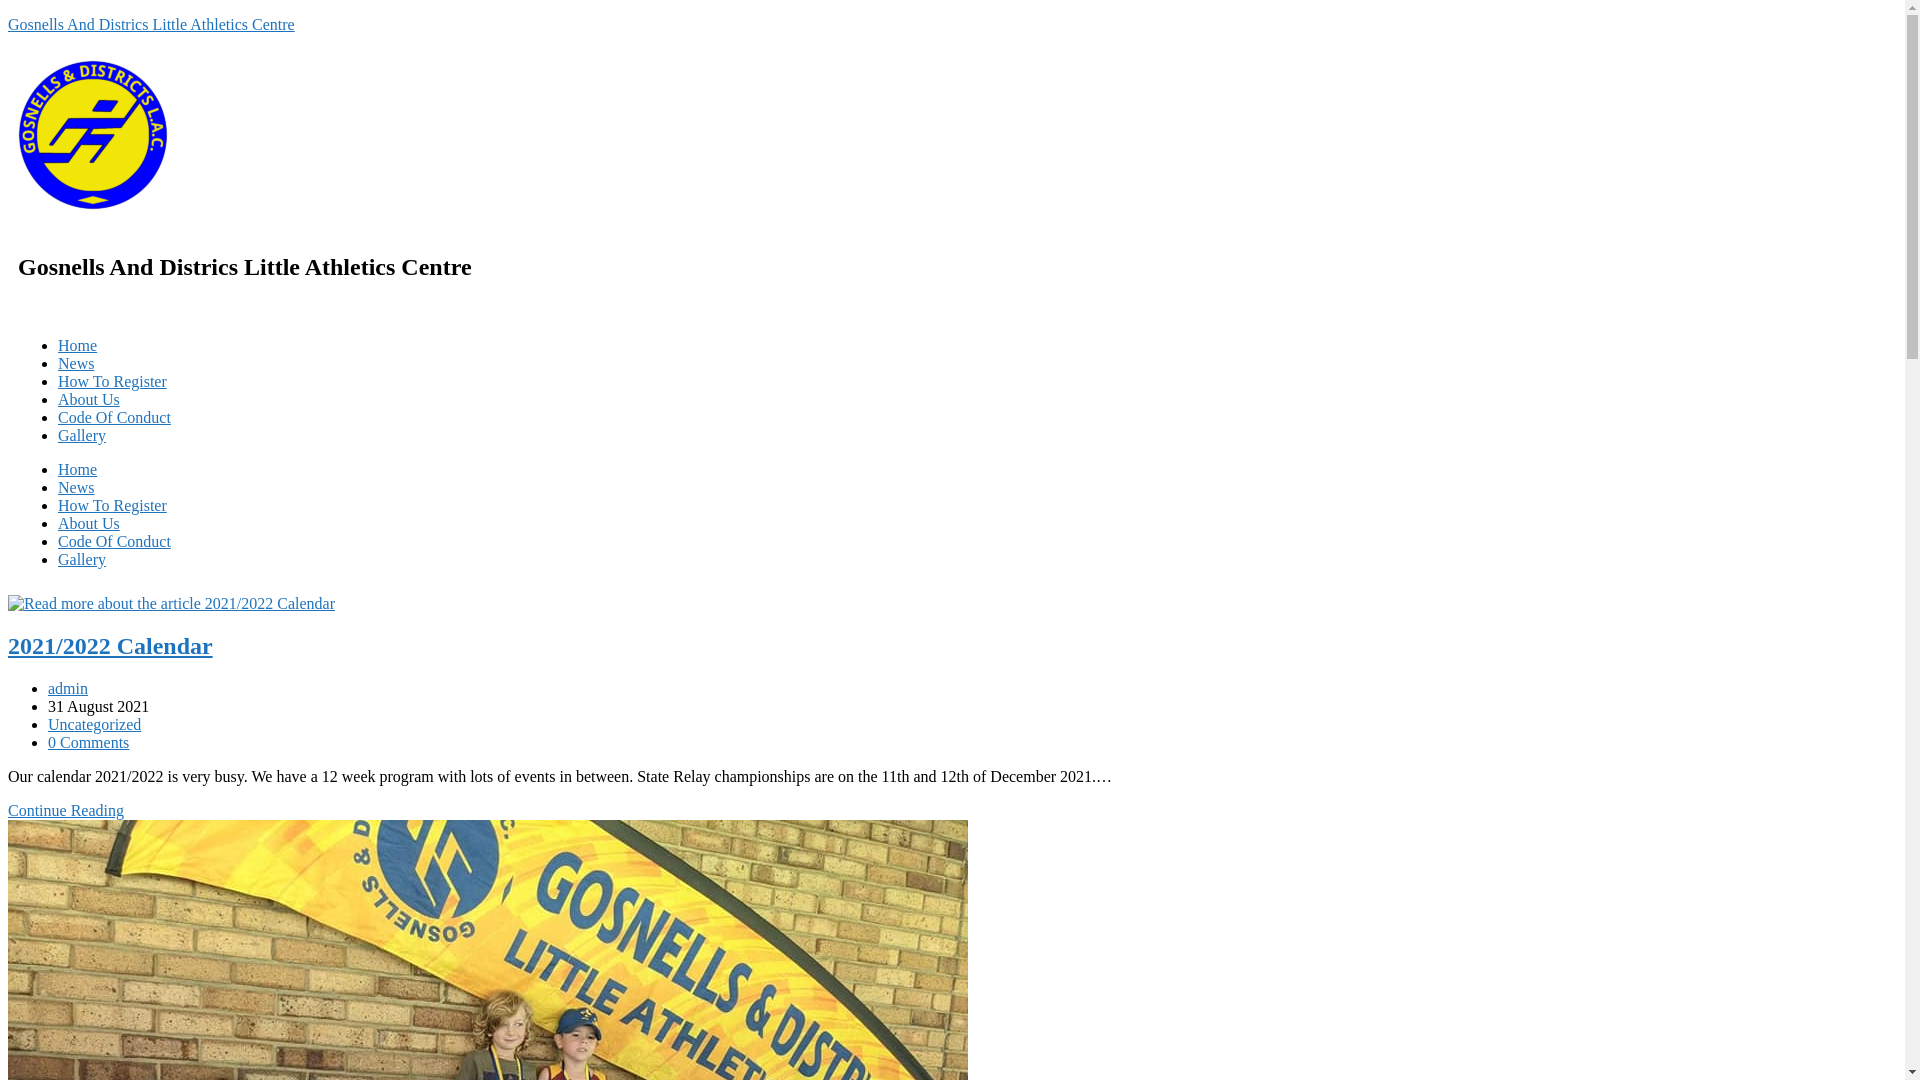 This screenshot has height=1080, width=1920. What do you see at coordinates (78, 346) in the screenshot?
I see `Home` at bounding box center [78, 346].